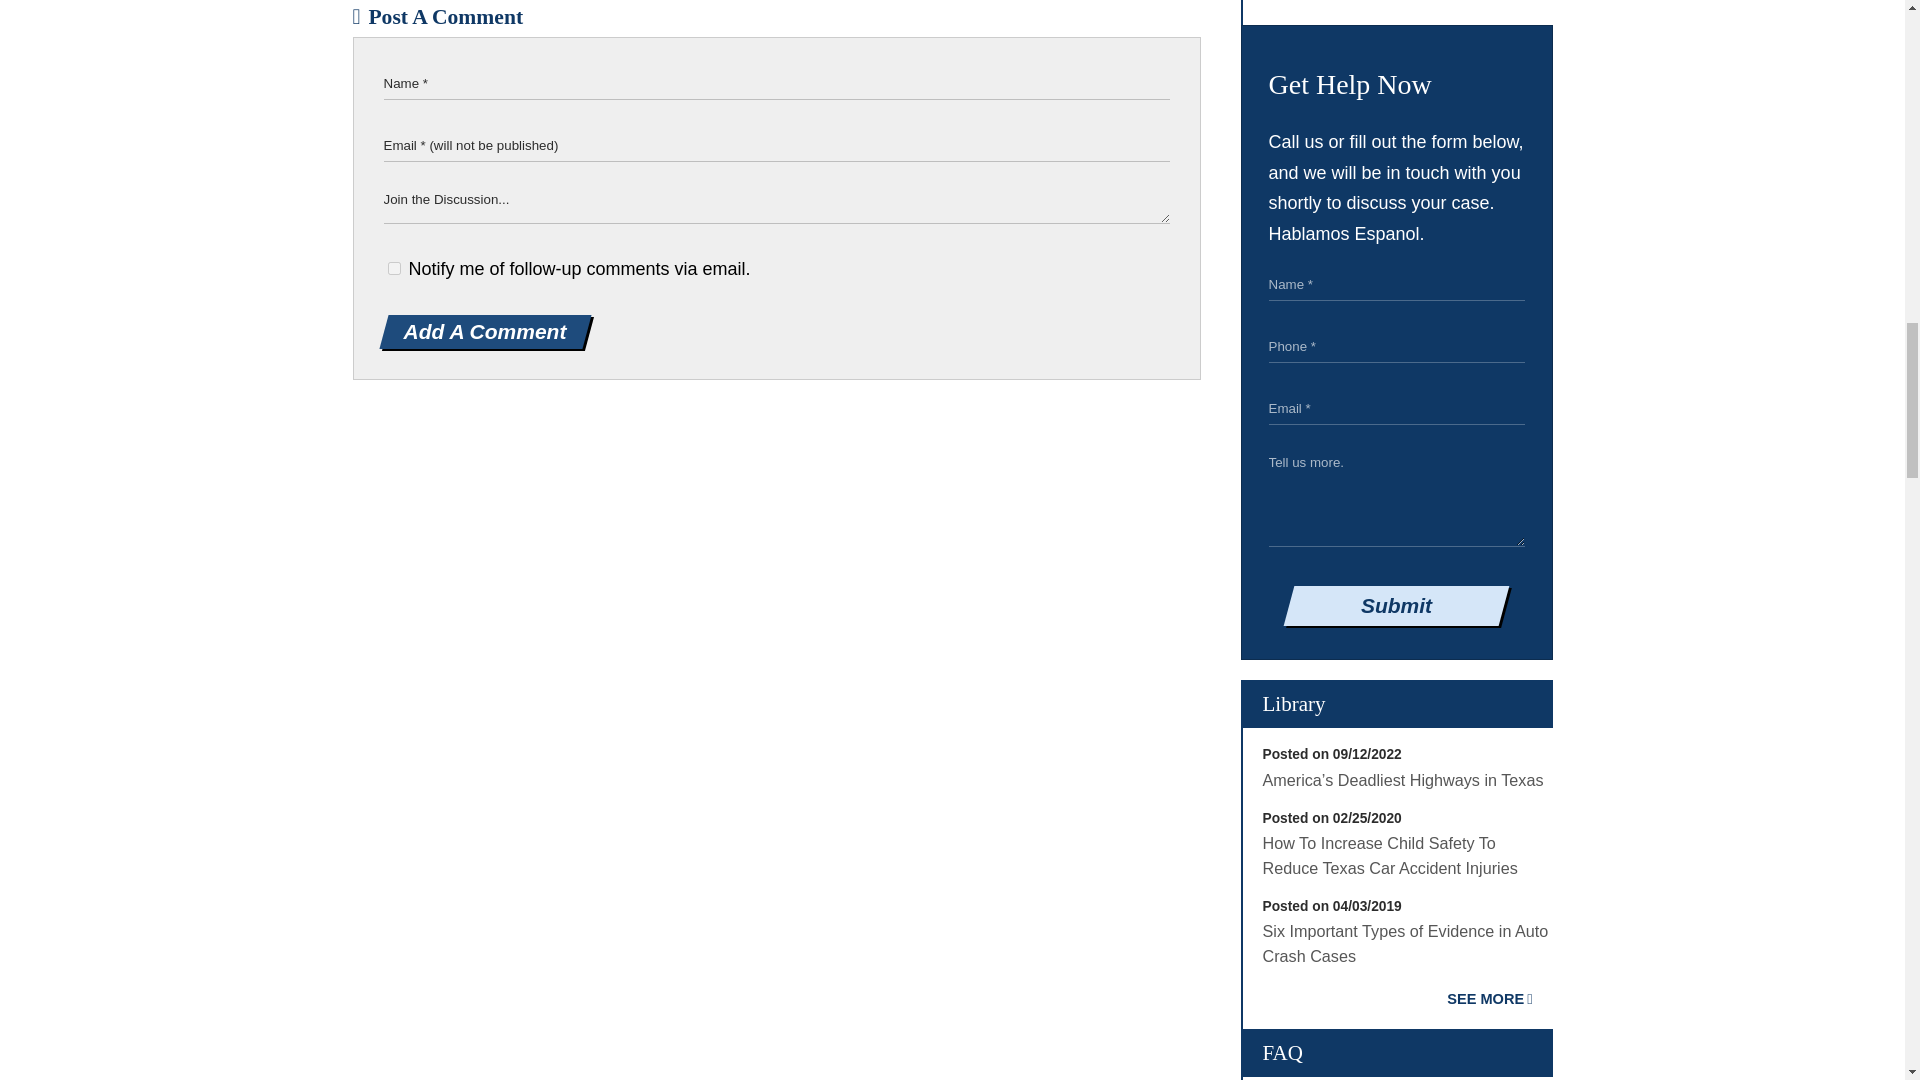  What do you see at coordinates (394, 268) in the screenshot?
I see `1` at bounding box center [394, 268].